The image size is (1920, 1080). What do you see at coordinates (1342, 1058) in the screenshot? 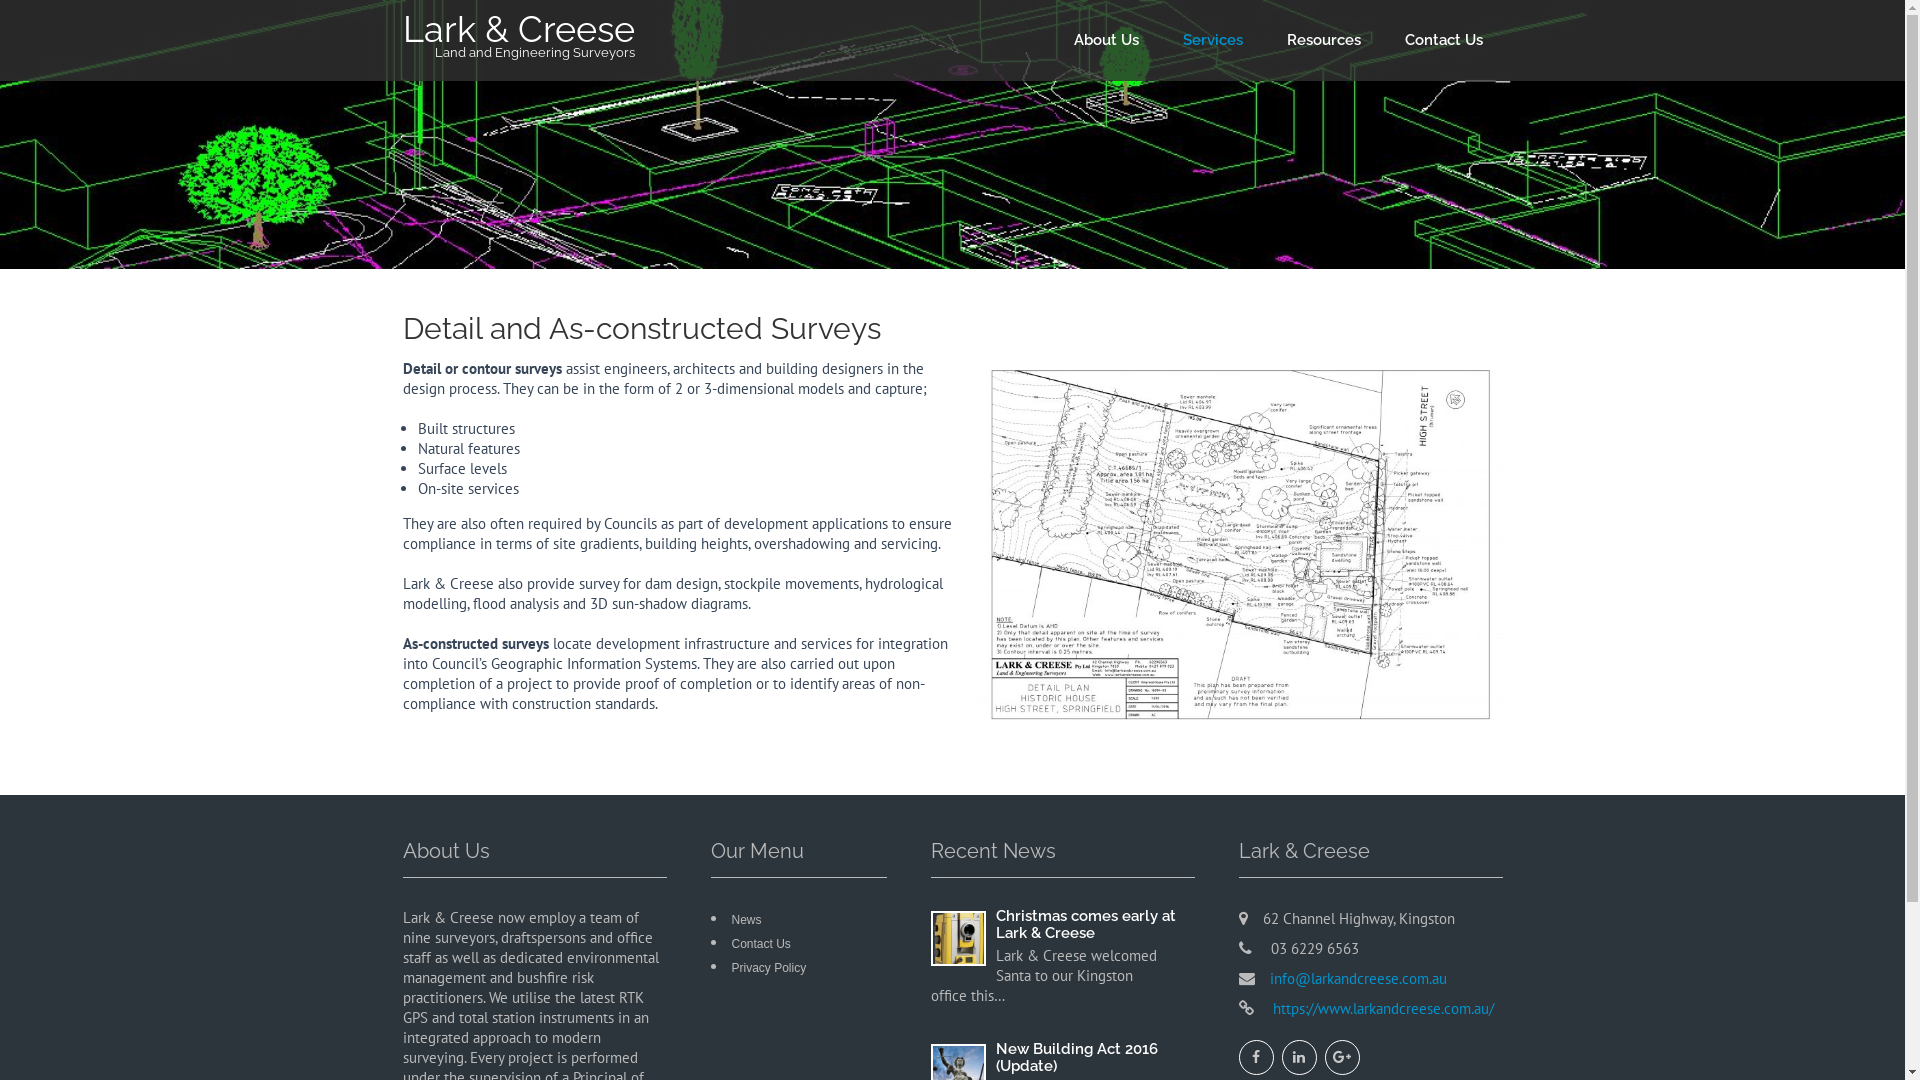
I see `google-plus` at bounding box center [1342, 1058].